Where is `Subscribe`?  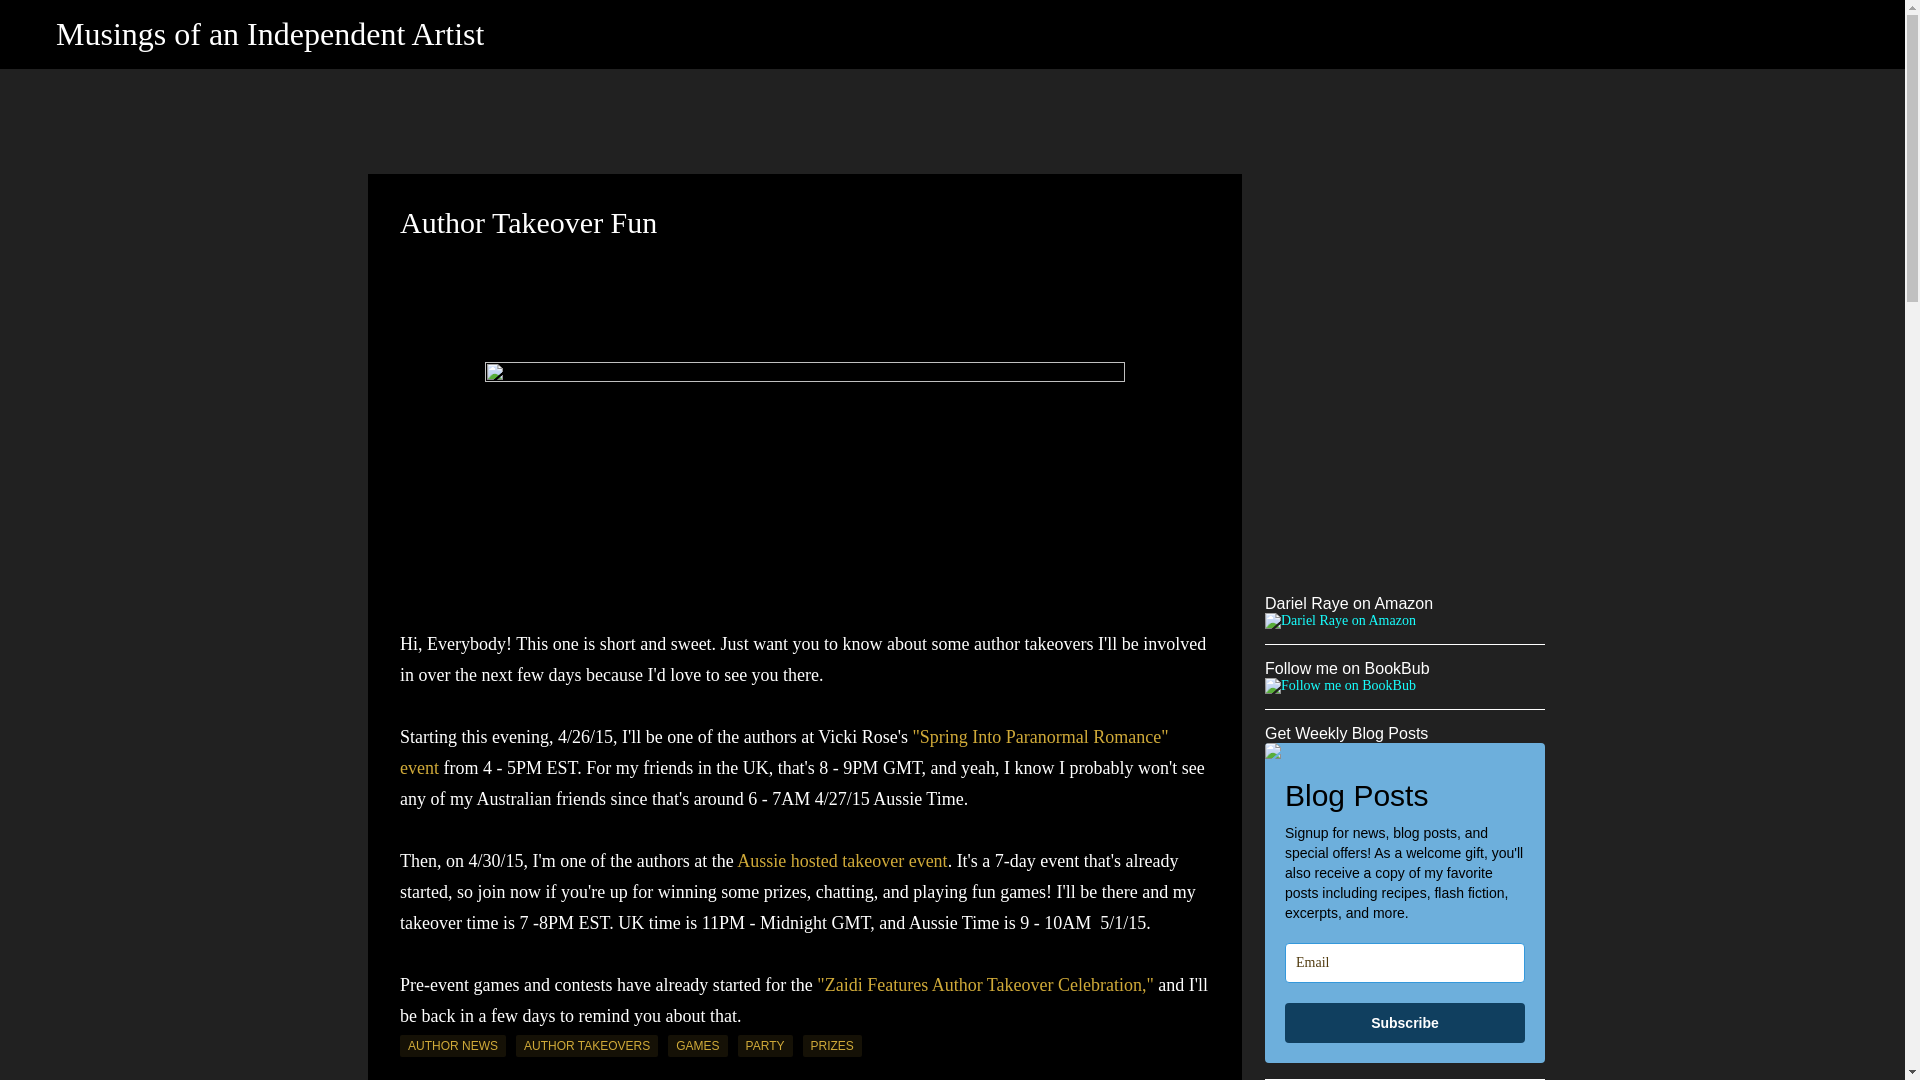 Subscribe is located at coordinates (1404, 1023).